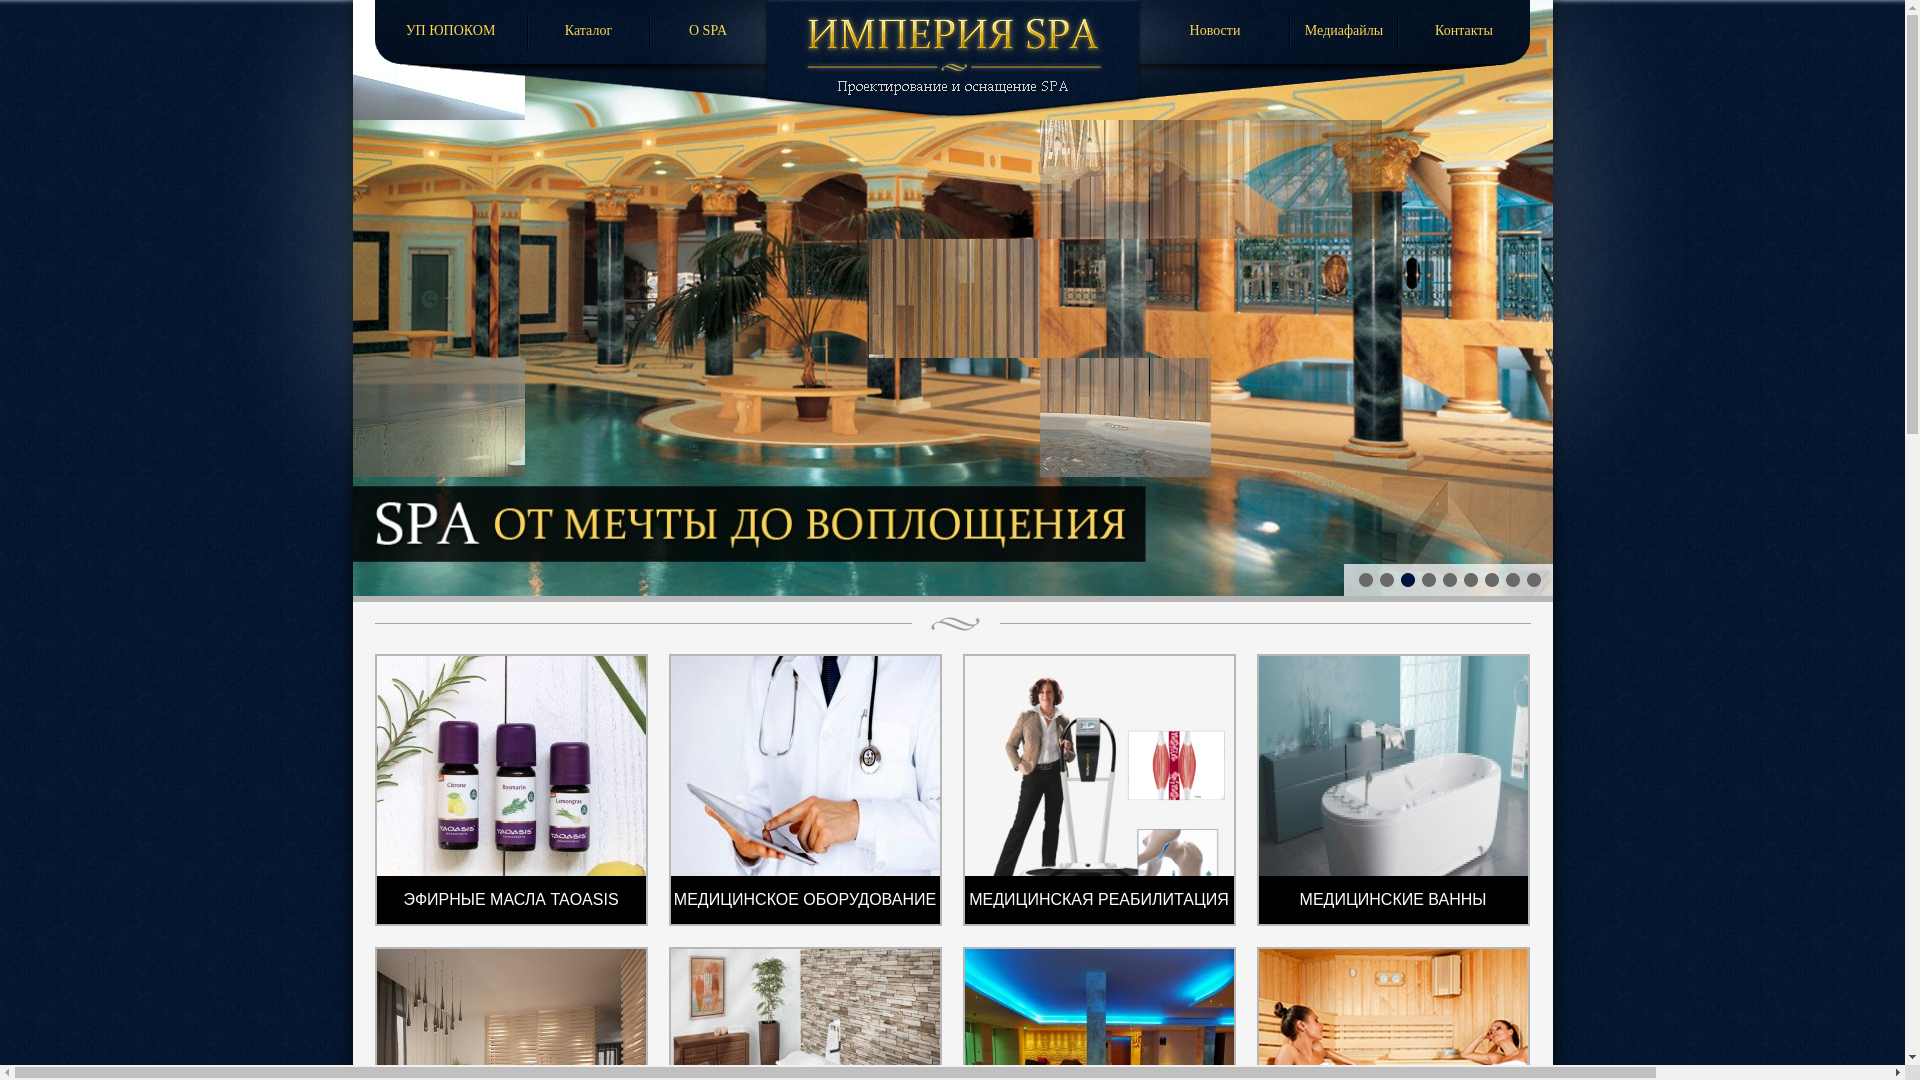  I want to click on 1, so click(1365, 580).